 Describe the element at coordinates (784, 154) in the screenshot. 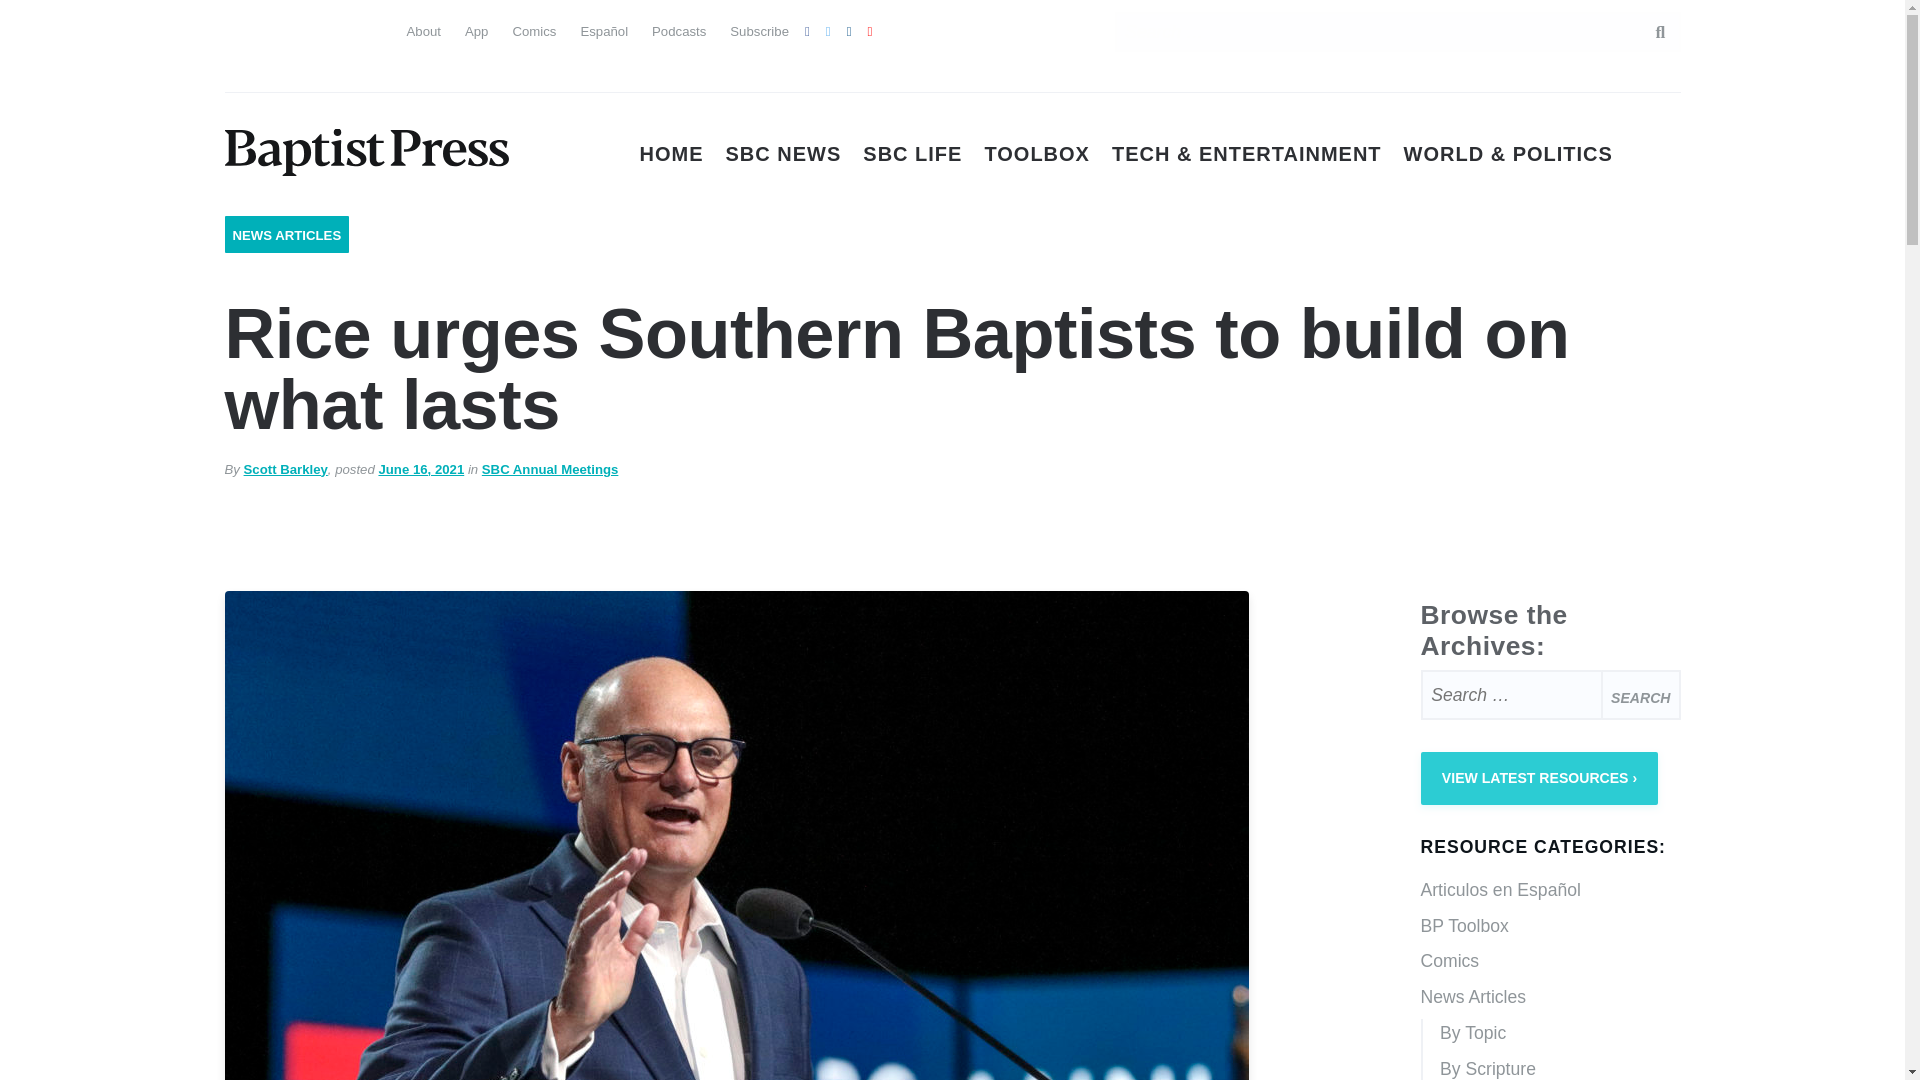

I see `SBC NEWS` at that location.